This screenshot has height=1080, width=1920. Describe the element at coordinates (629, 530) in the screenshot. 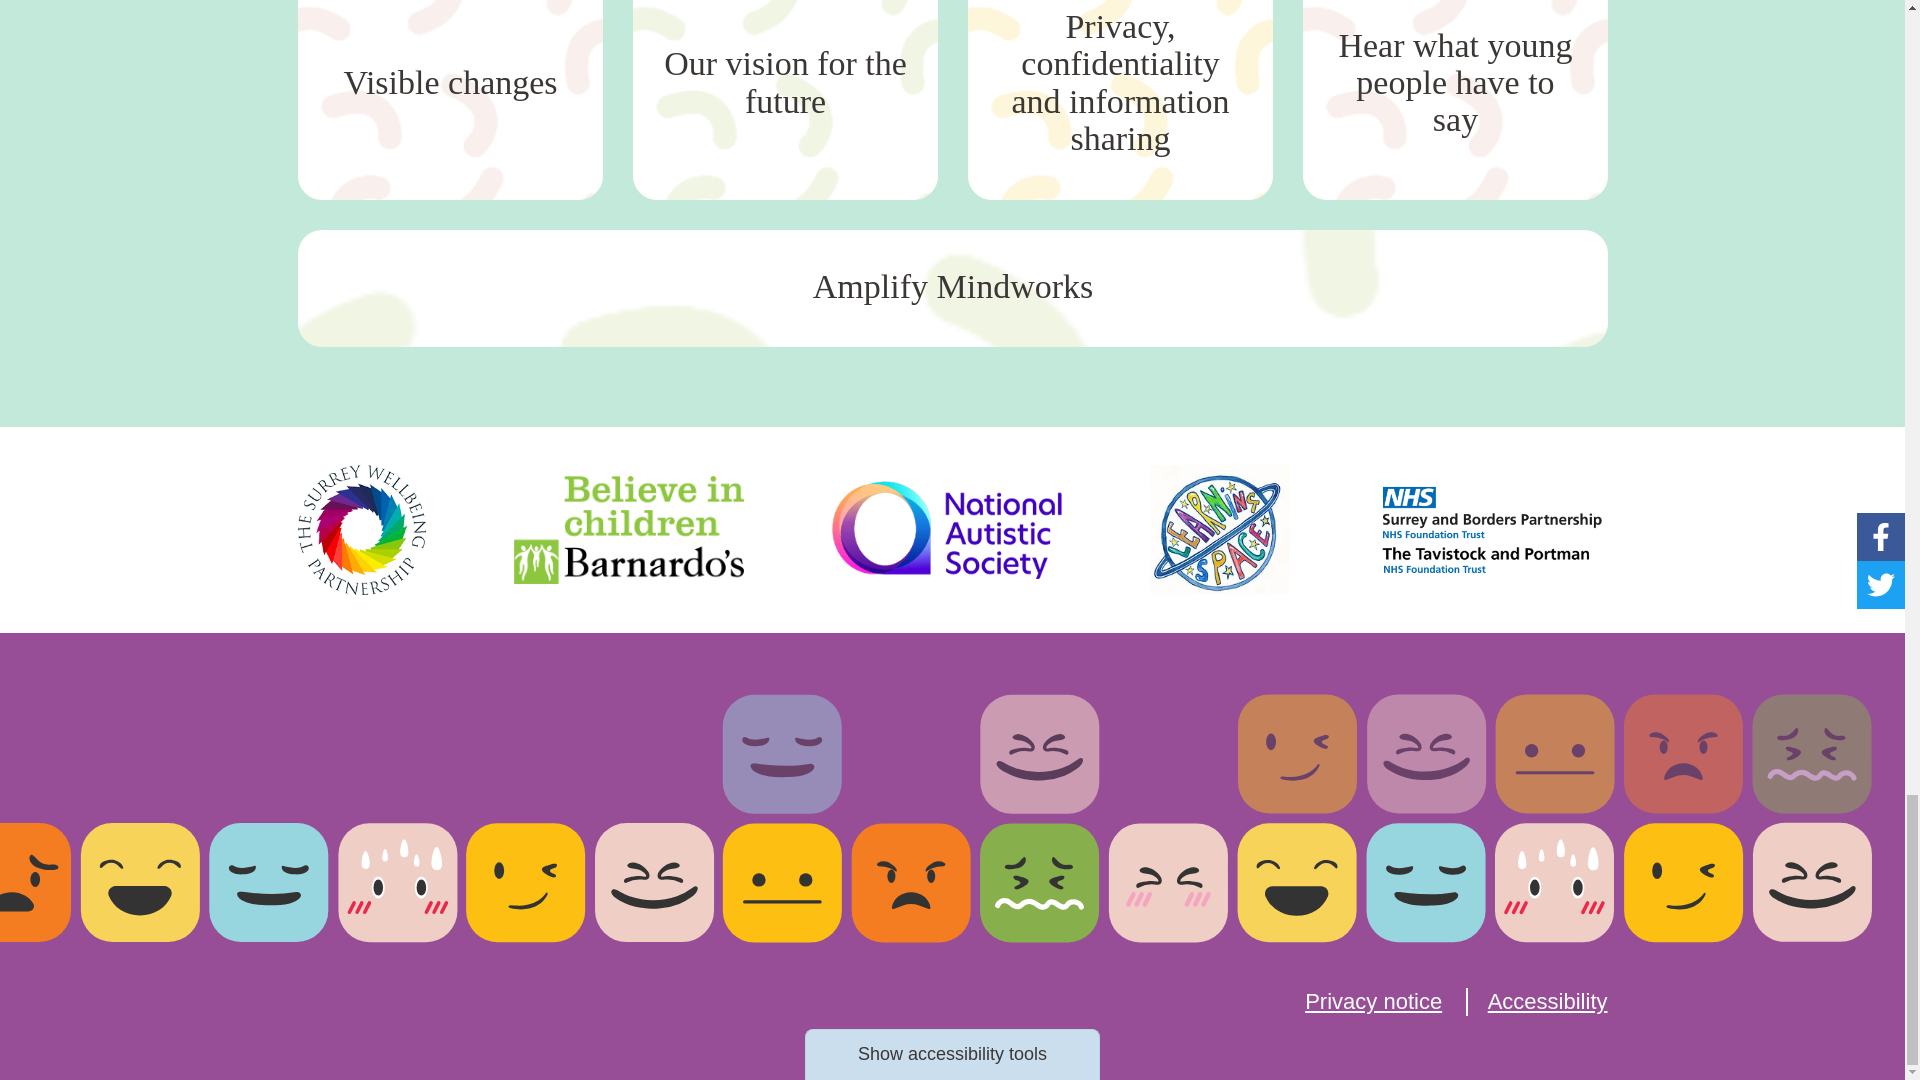

I see `Barnardo's` at that location.